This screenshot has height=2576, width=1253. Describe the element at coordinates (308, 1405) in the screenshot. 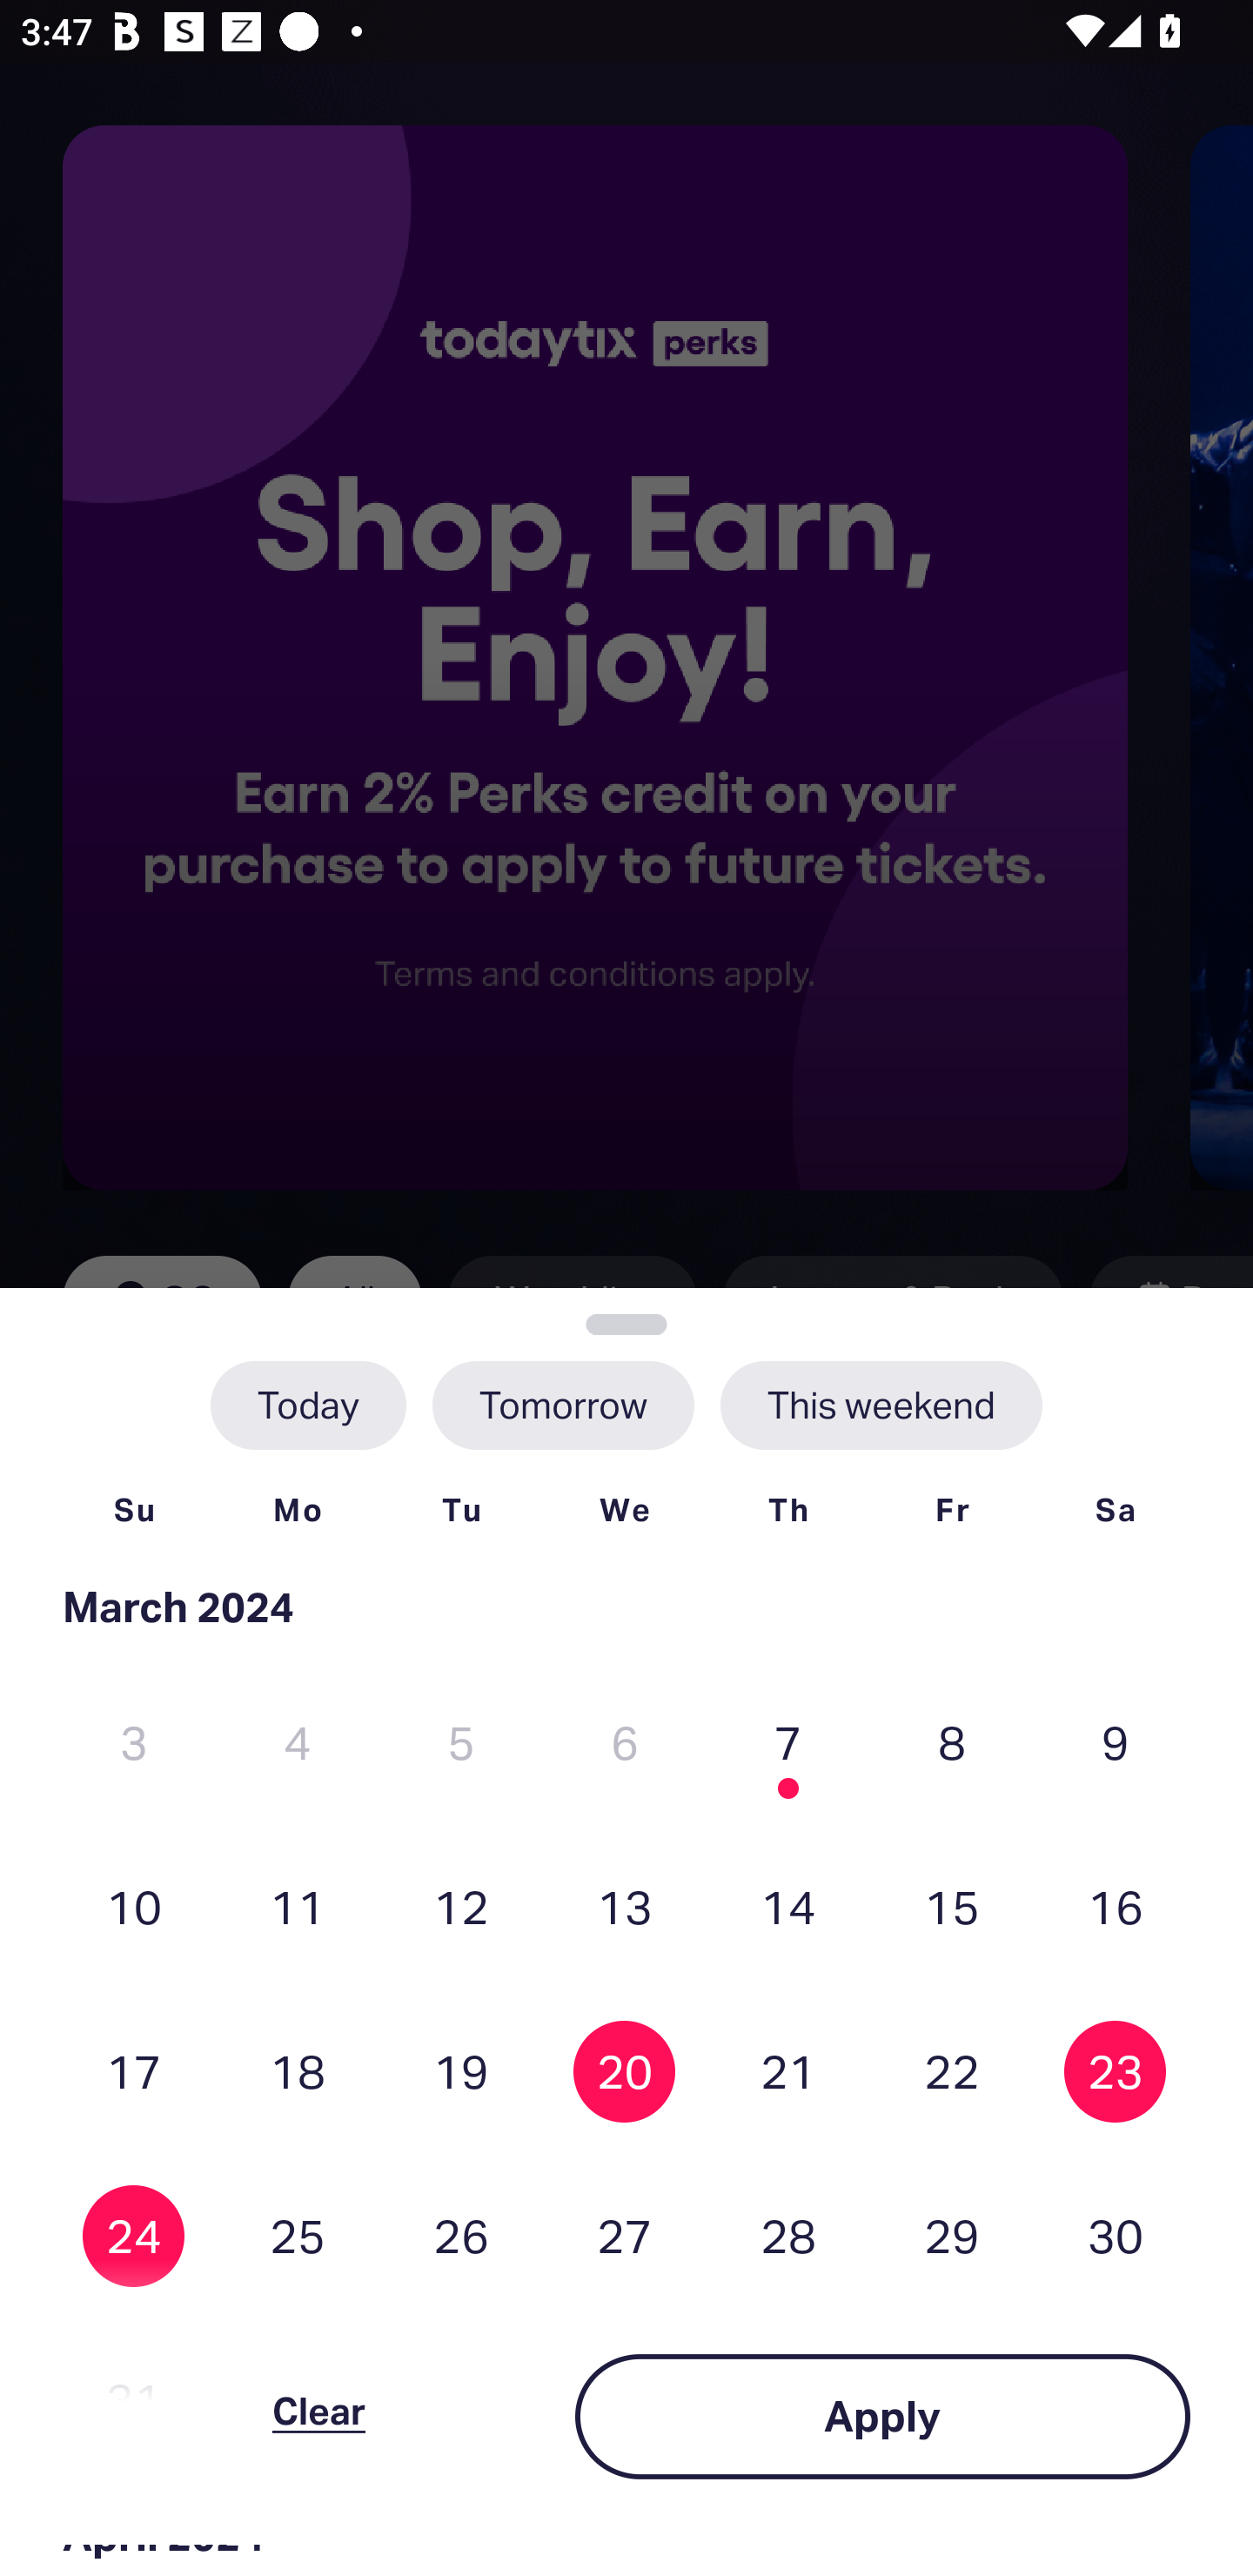

I see `Today` at that location.